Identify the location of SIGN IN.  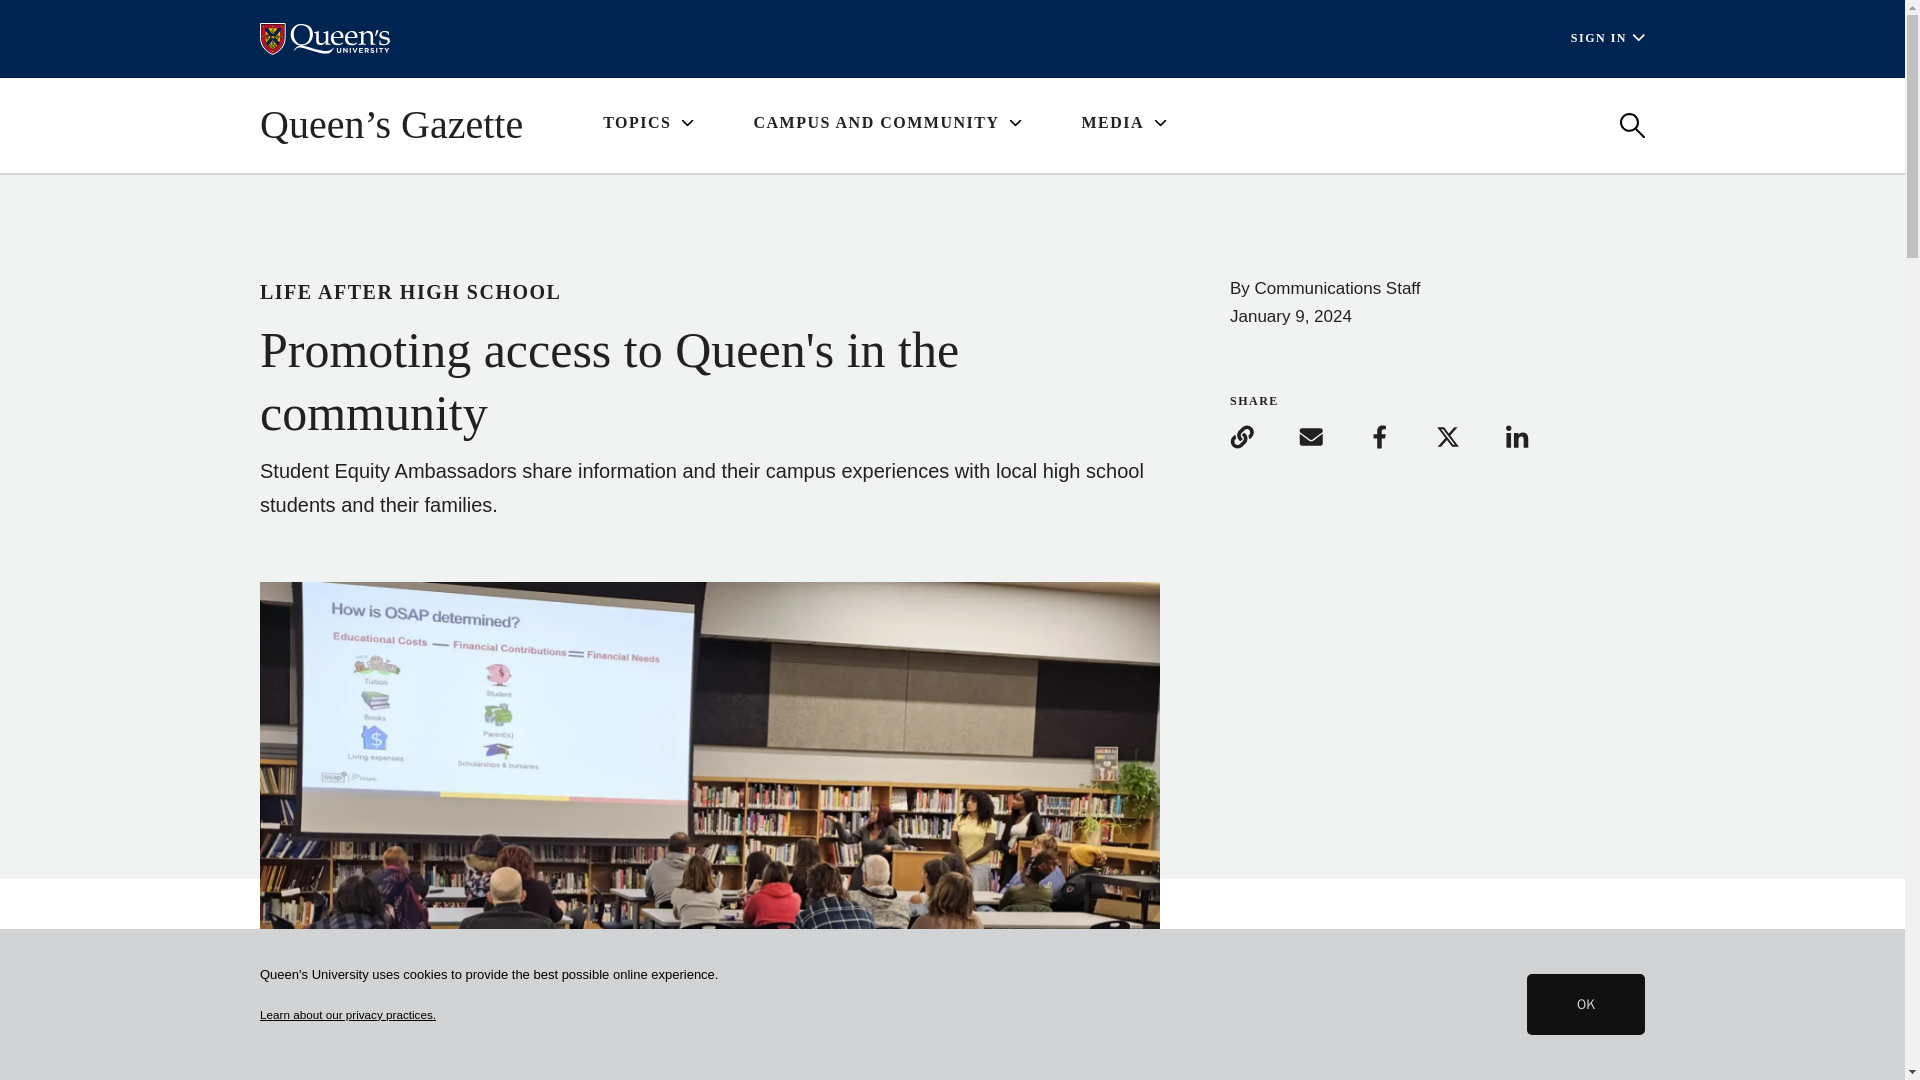
(1608, 38).